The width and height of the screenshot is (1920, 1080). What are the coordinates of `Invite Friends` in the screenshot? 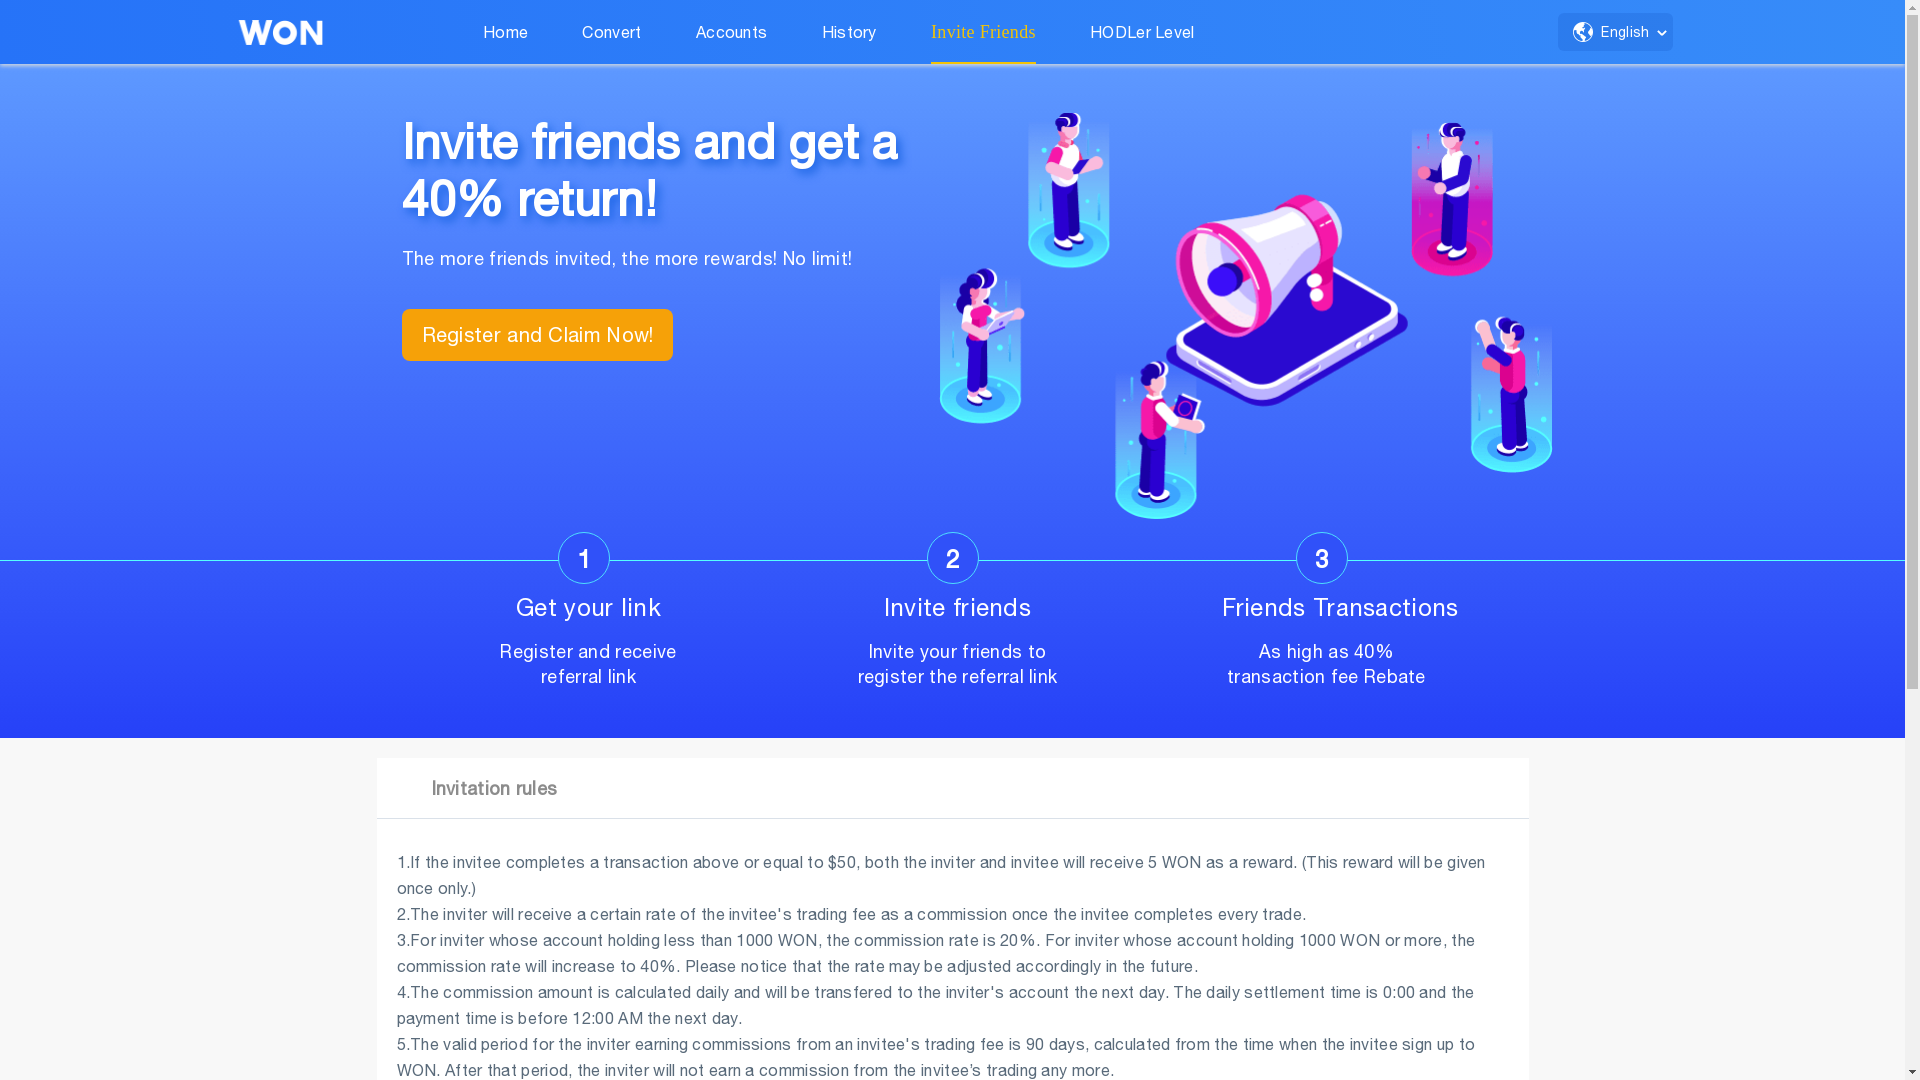 It's located at (984, 32).